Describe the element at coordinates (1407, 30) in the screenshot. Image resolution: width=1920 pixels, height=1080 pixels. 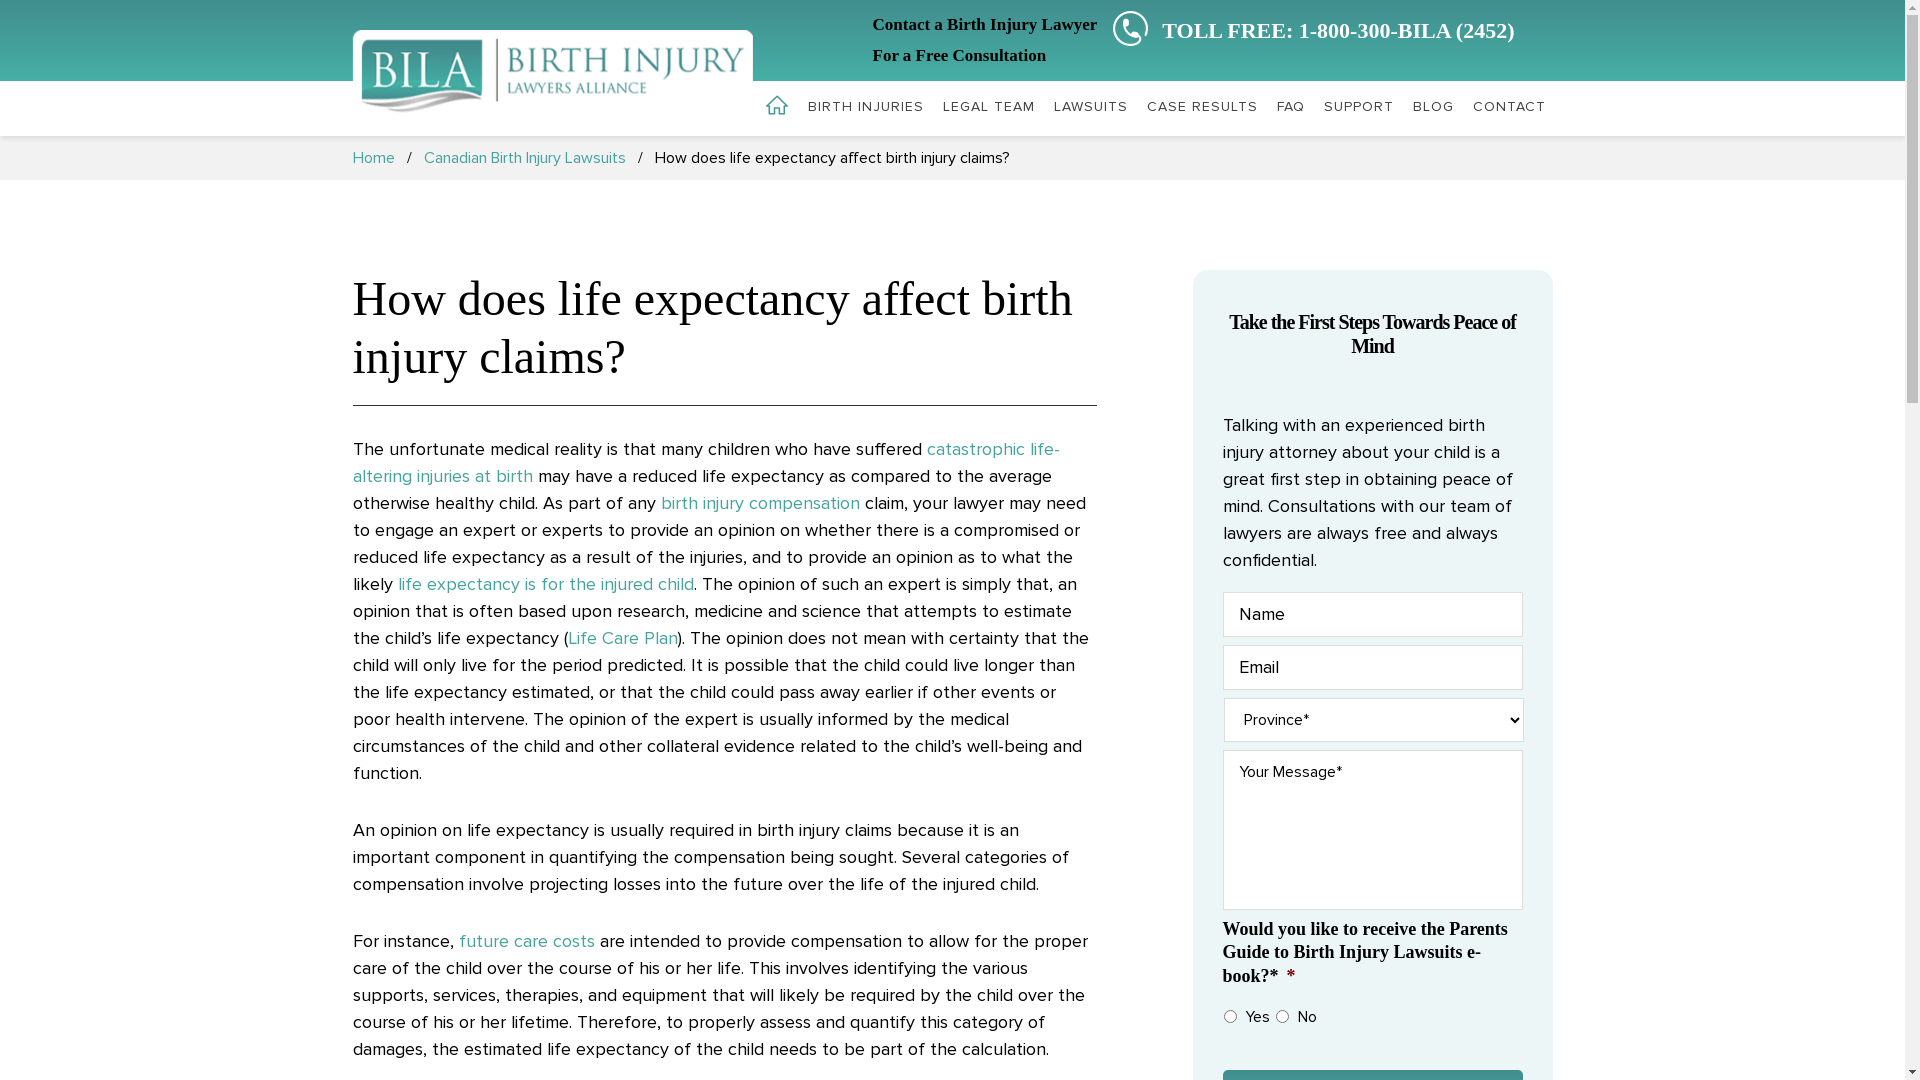
I see `1-800-300-BILA (2452)` at that location.